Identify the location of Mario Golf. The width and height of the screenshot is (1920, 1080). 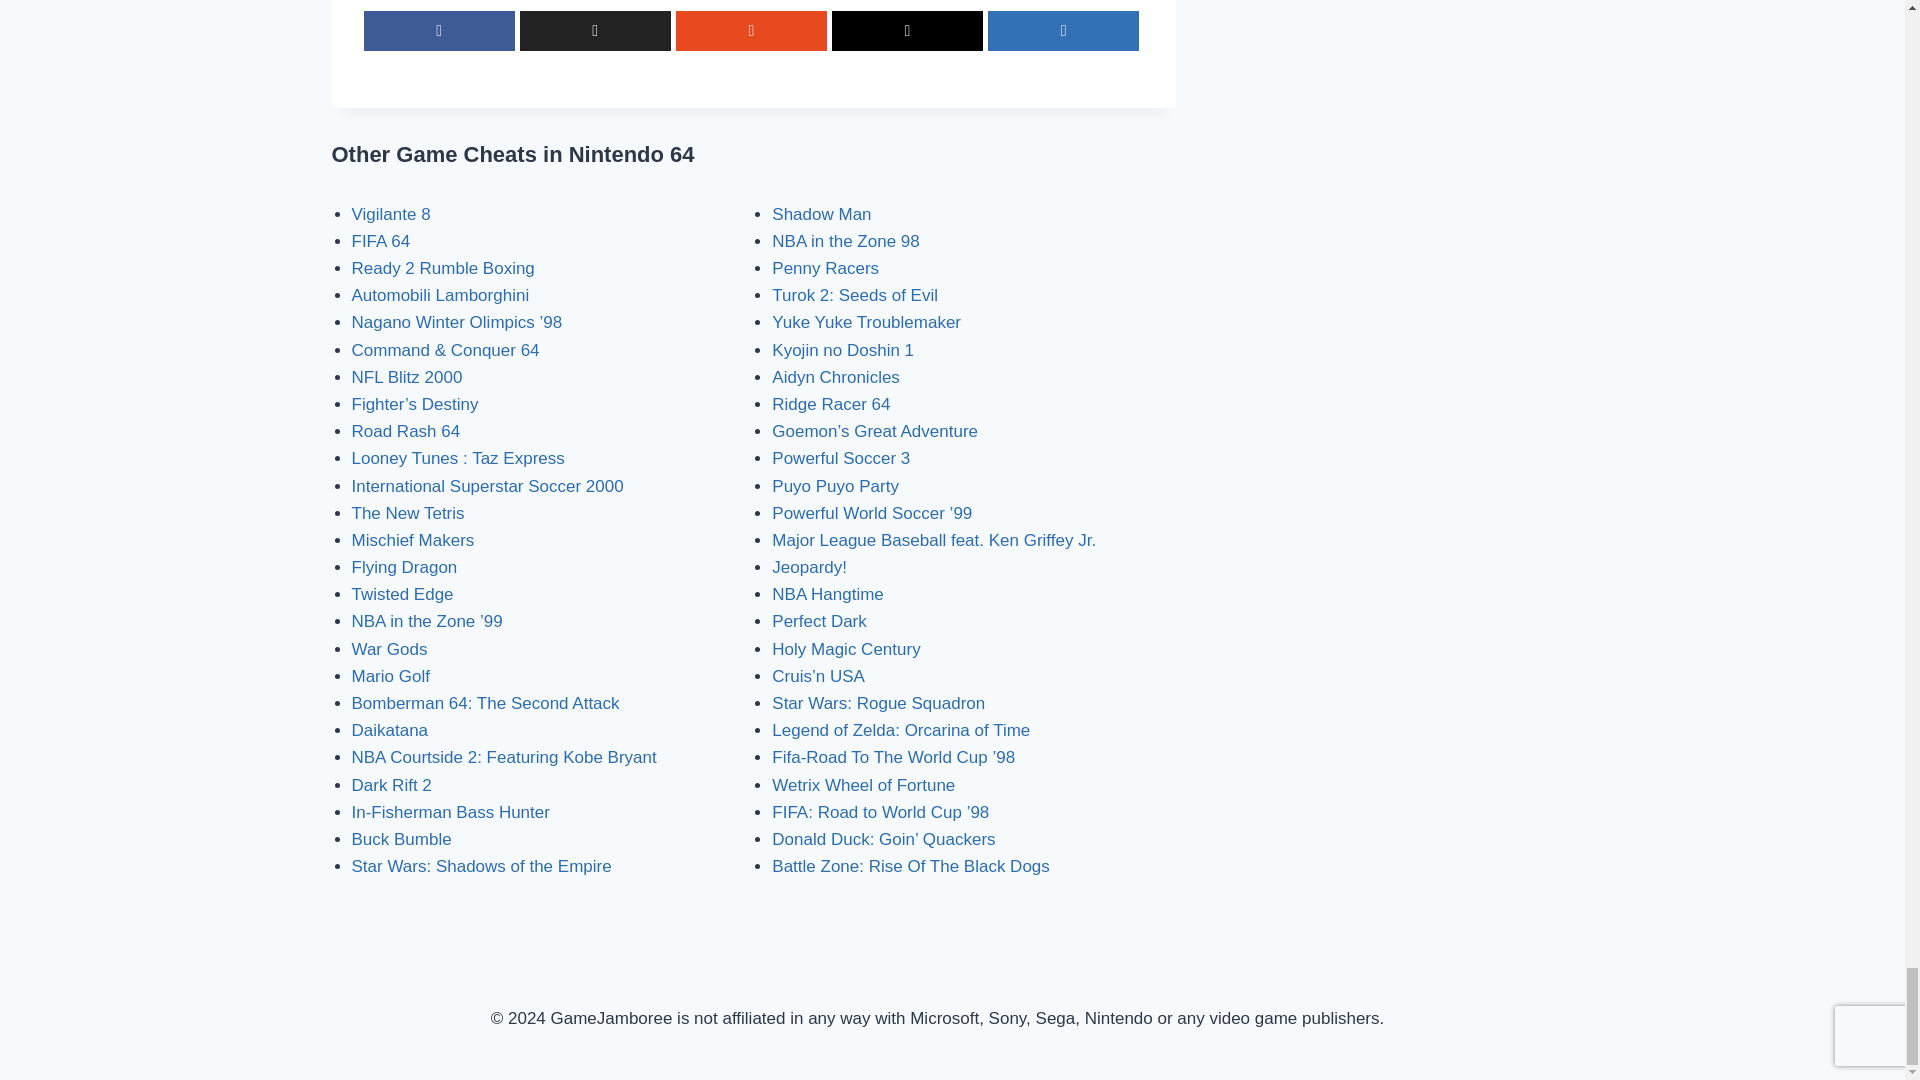
(390, 676).